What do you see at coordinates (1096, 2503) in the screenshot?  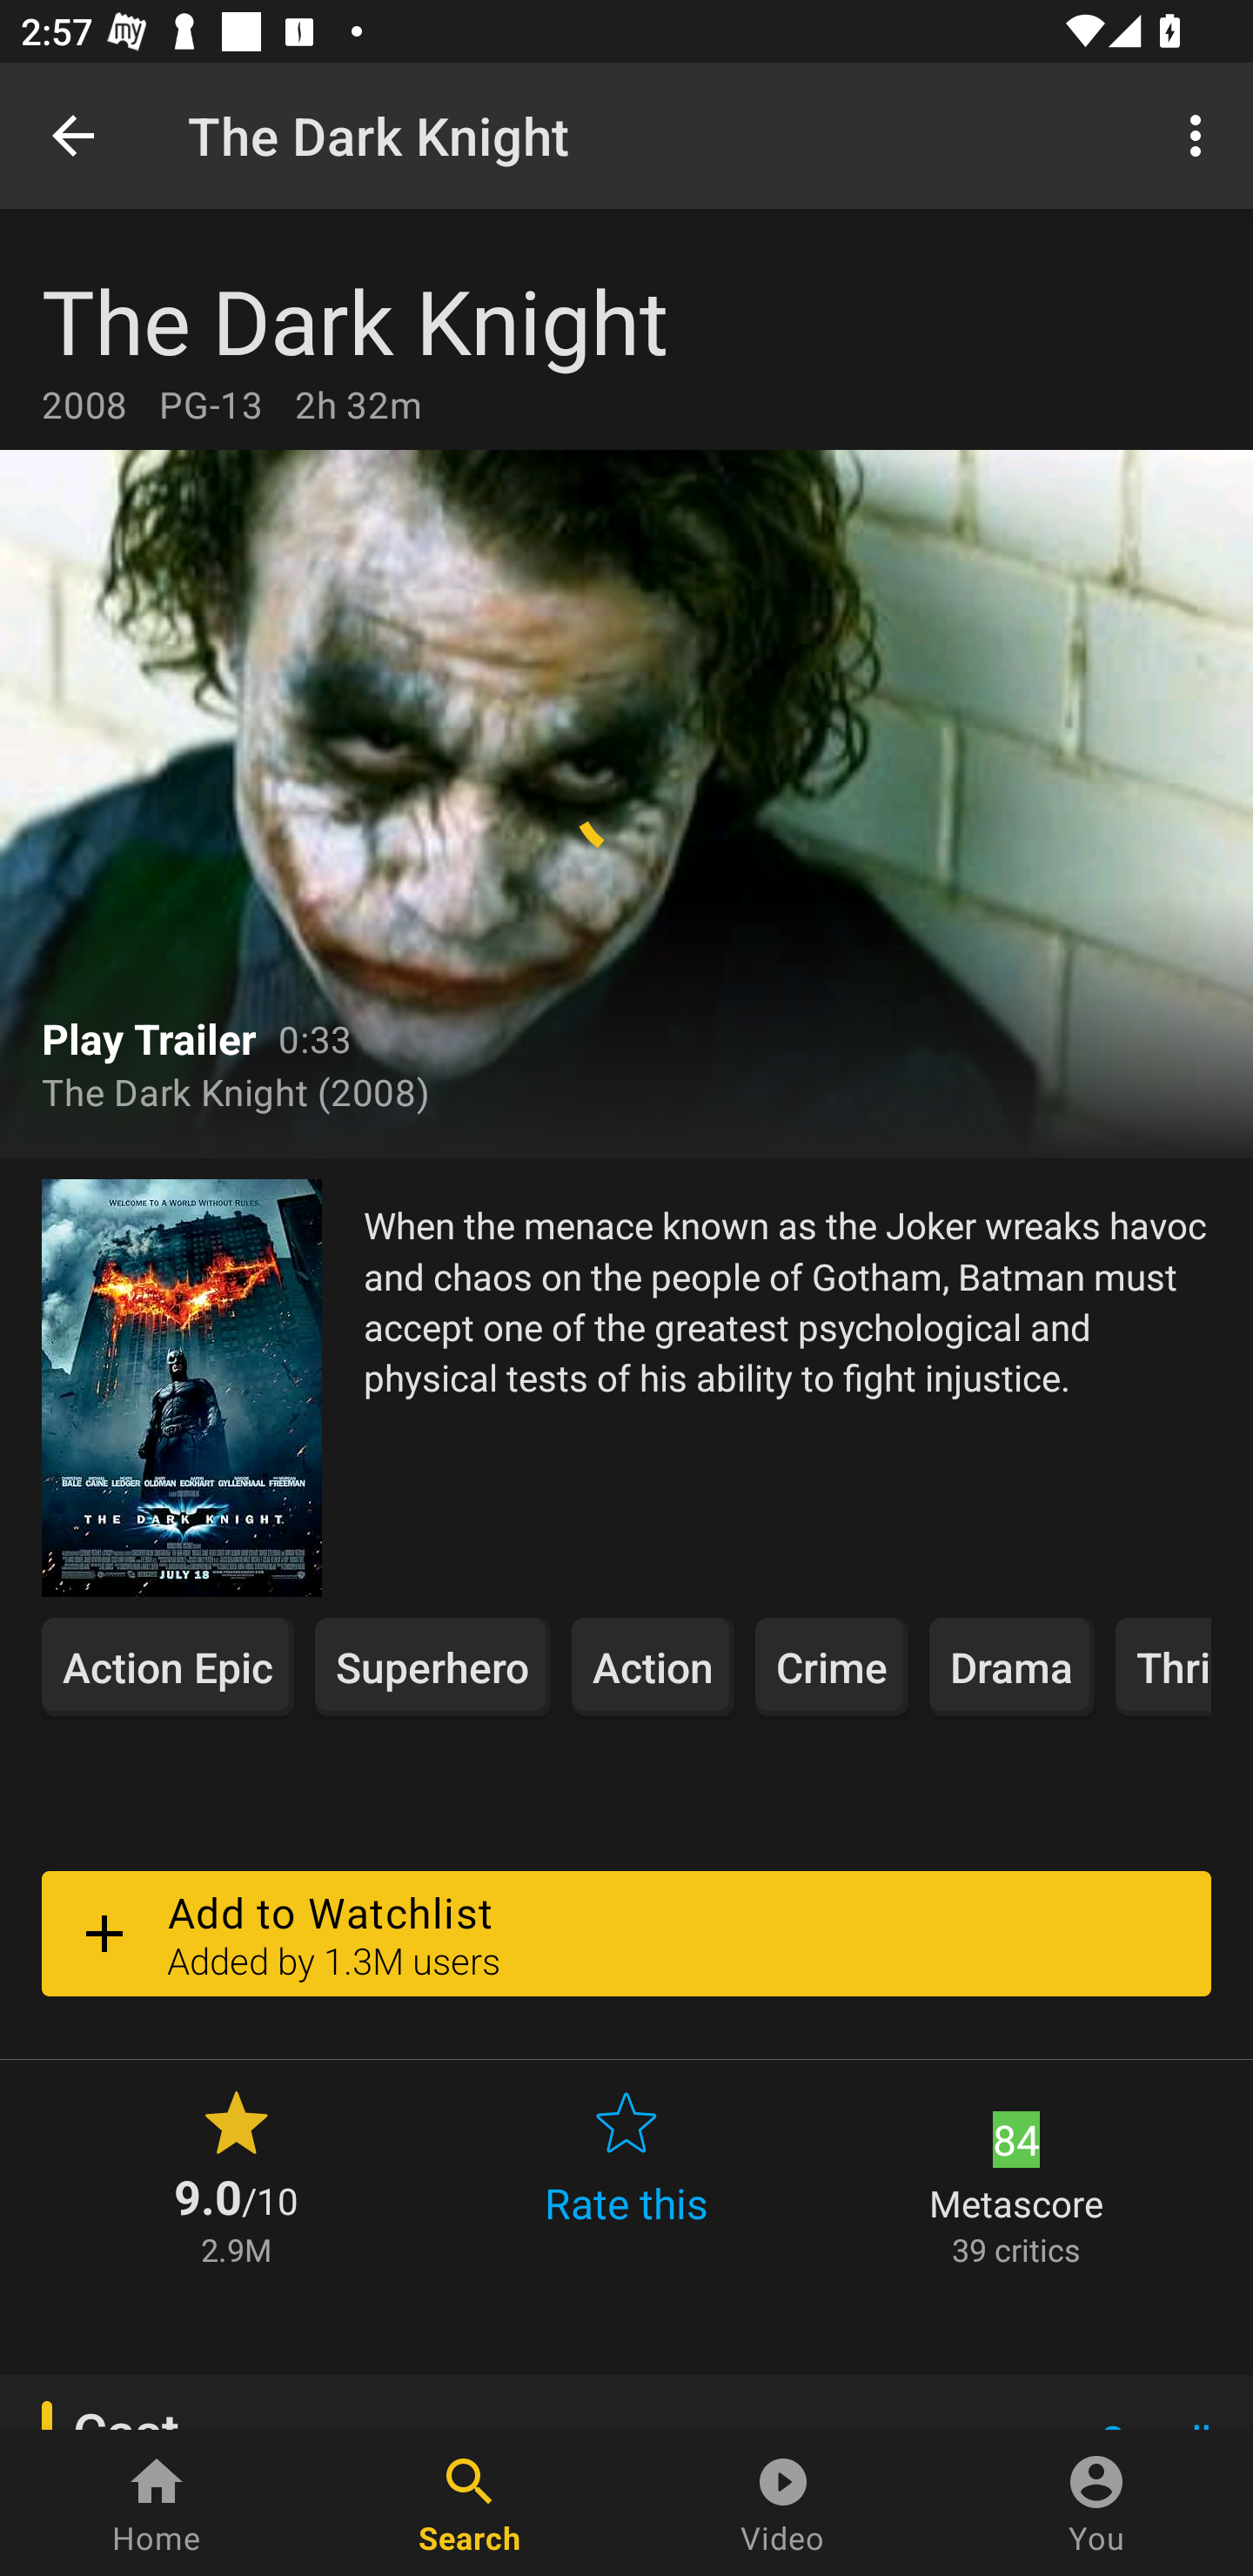 I see `You` at bounding box center [1096, 2503].